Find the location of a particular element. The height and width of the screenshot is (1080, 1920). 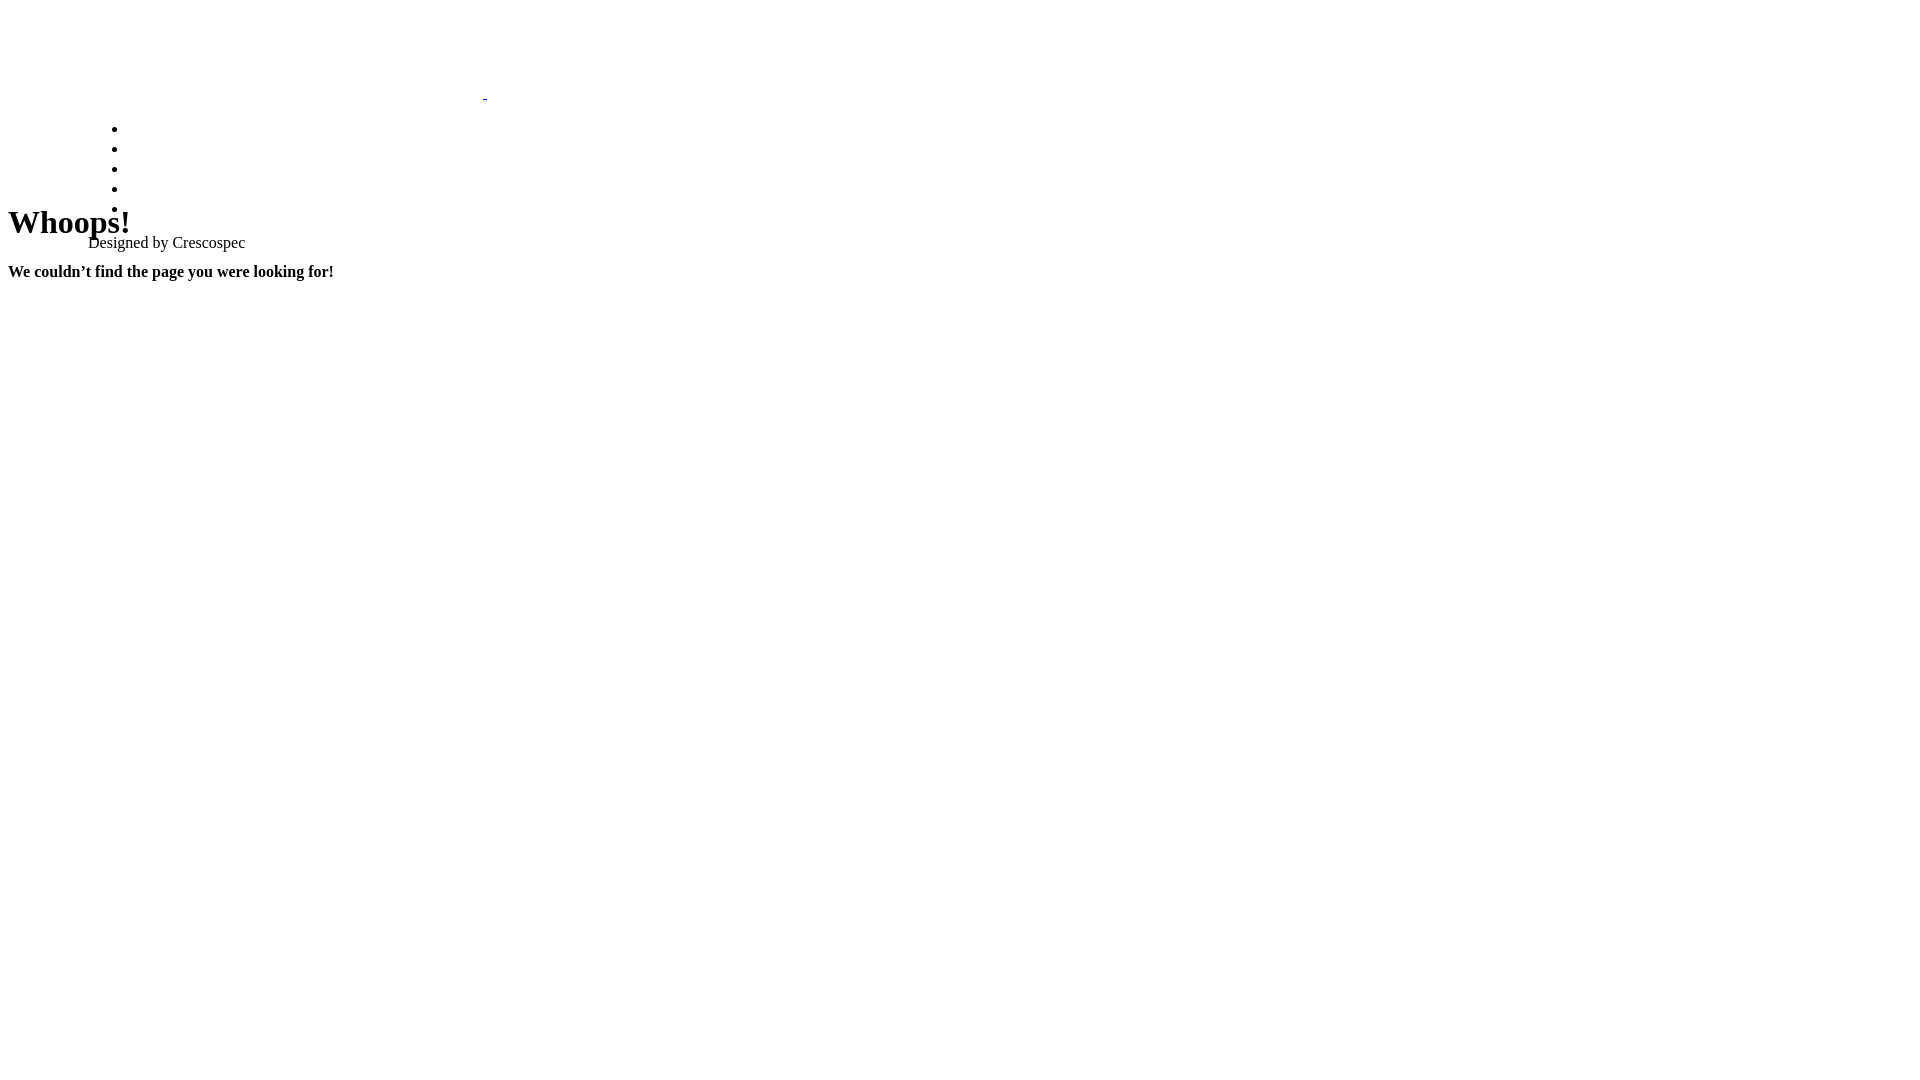

ABOUT is located at coordinates (156, 148).